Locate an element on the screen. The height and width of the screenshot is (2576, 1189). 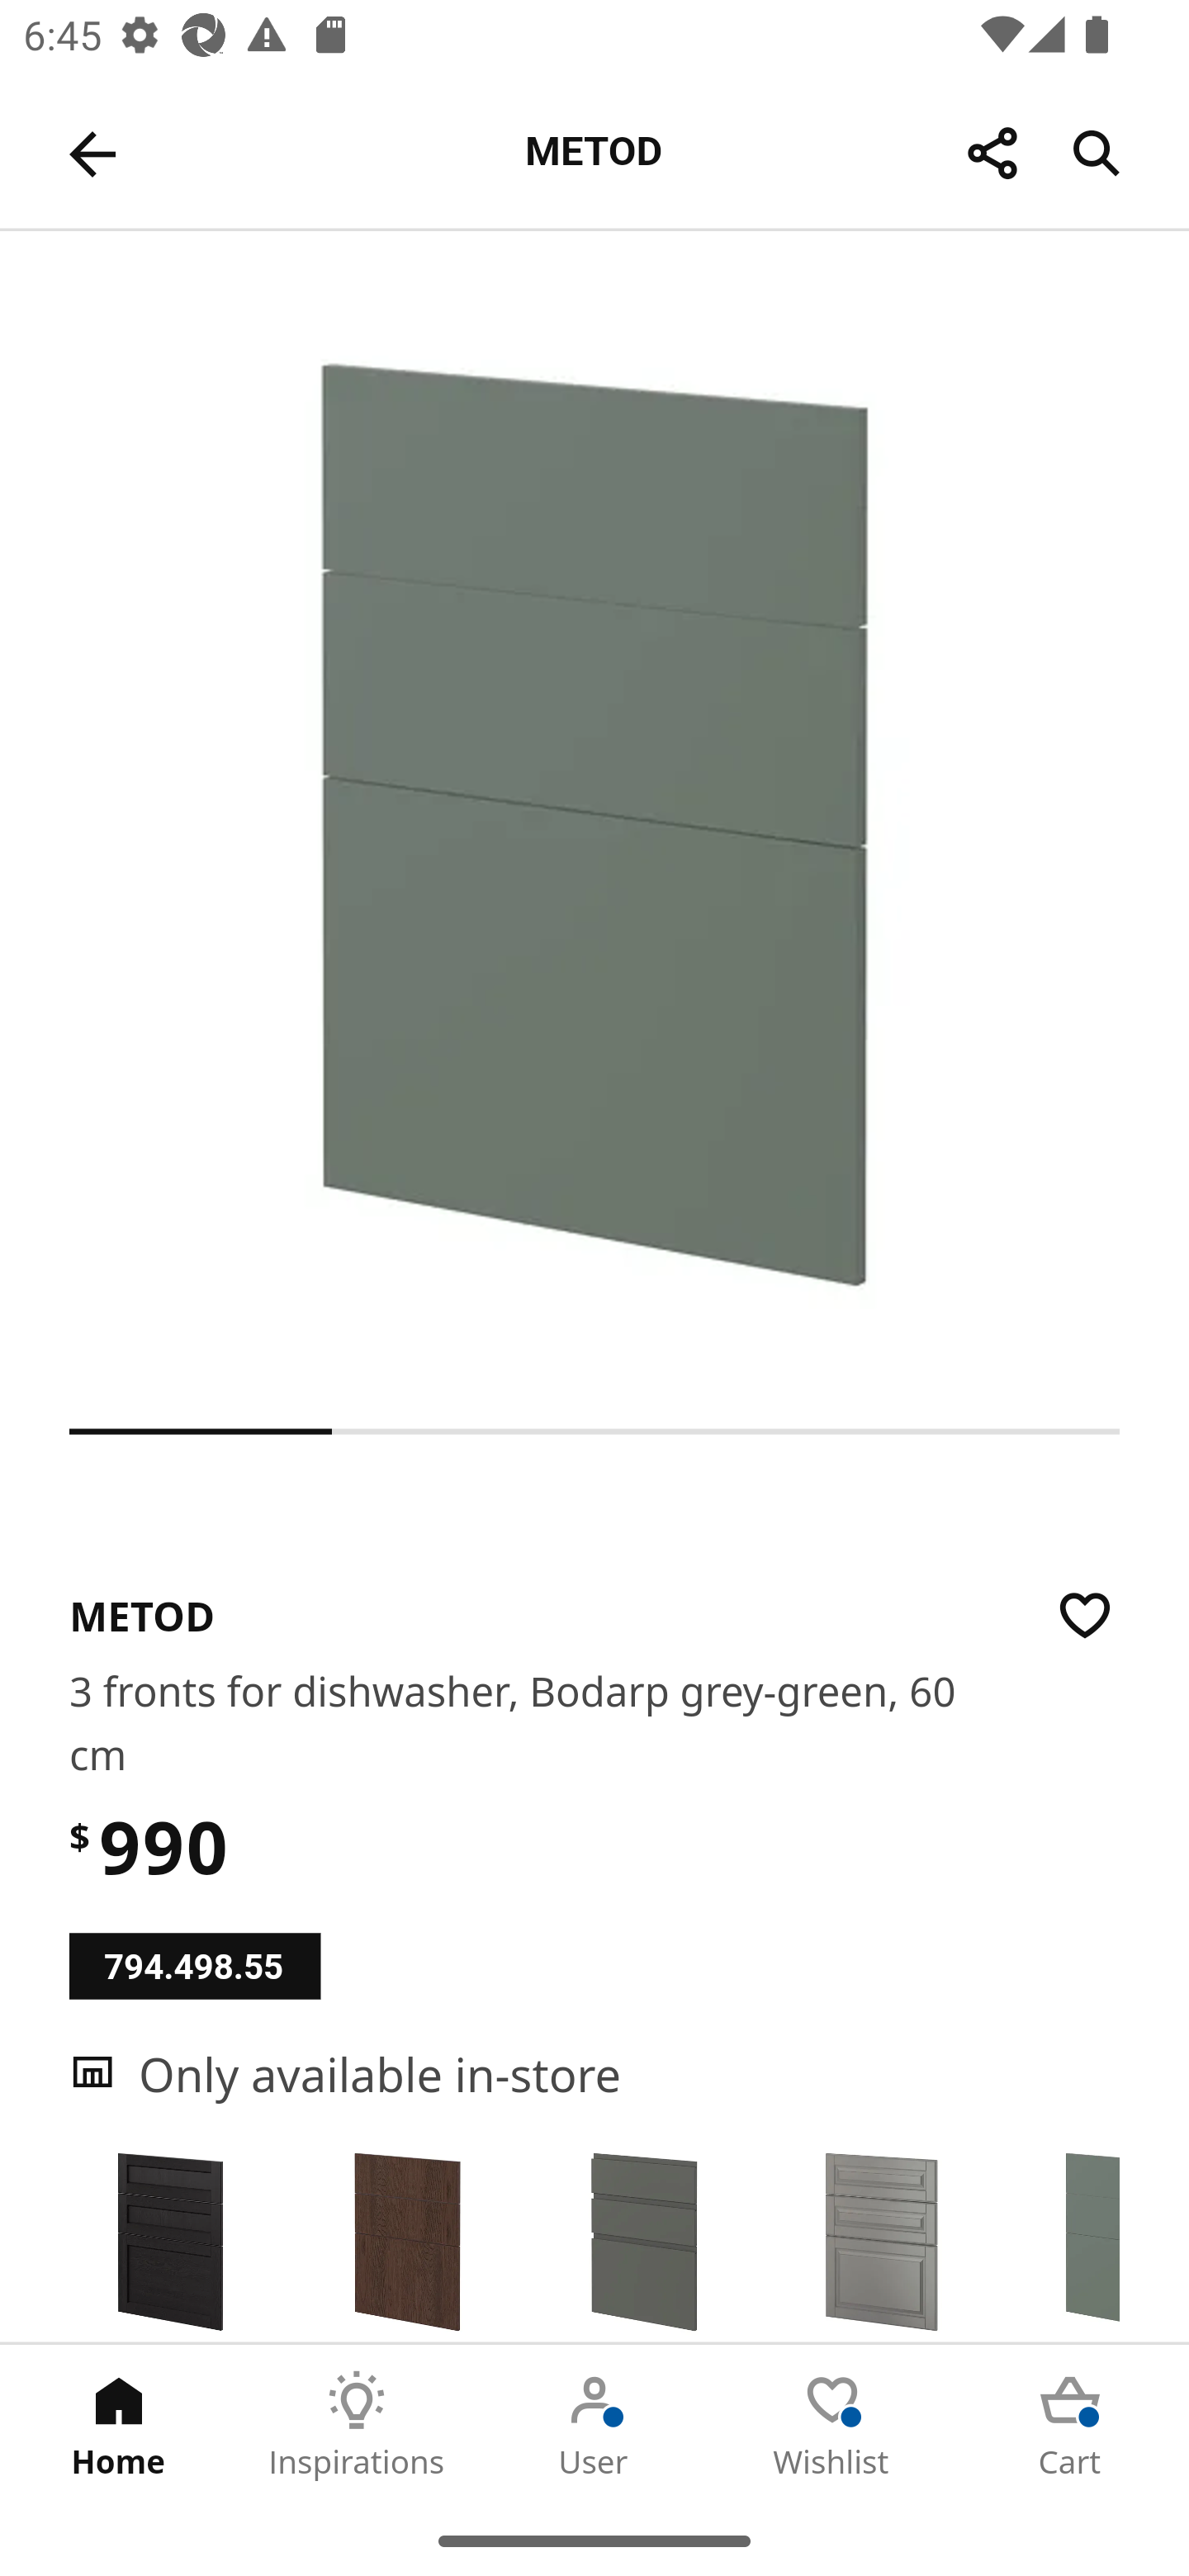
Inspirations
Tab 2 of 5 is located at coordinates (357, 2425).